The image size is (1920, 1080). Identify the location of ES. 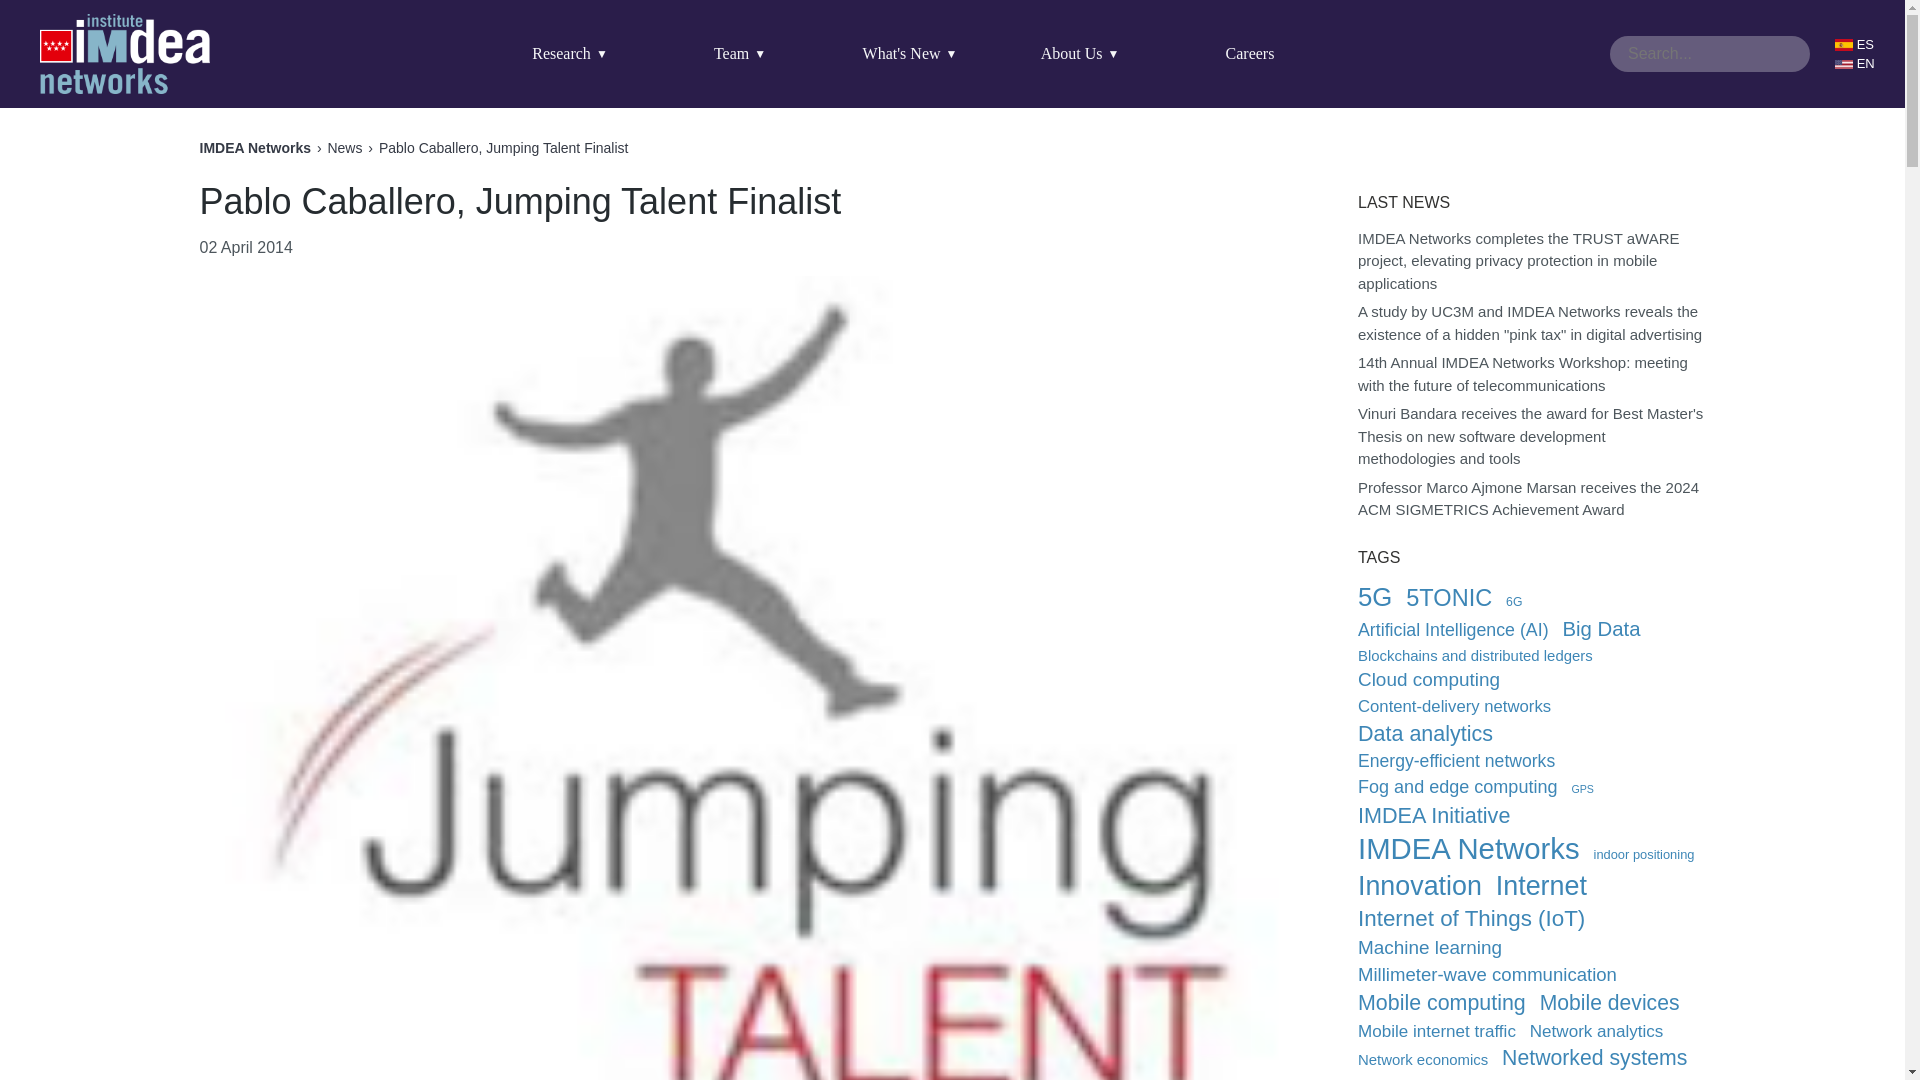
(1860, 44).